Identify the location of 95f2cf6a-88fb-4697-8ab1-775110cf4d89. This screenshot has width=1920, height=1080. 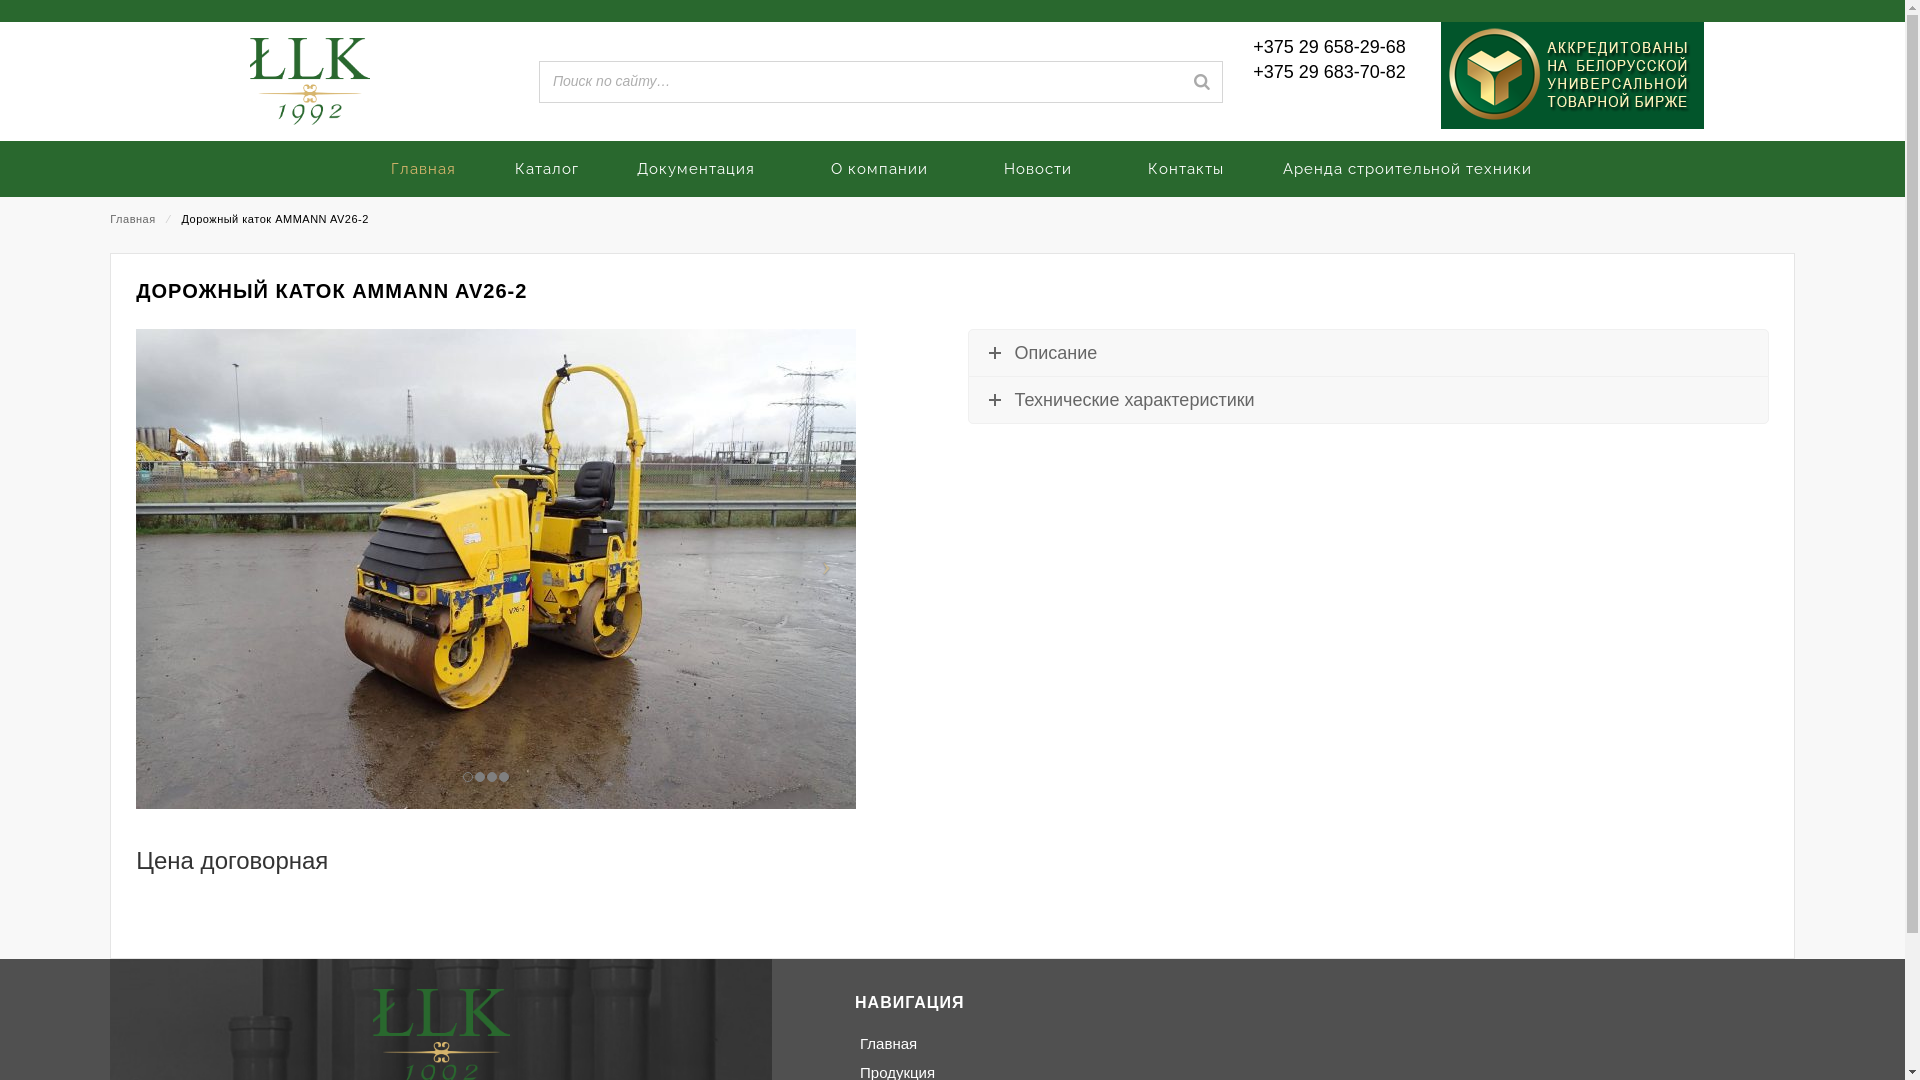
(496, 569).